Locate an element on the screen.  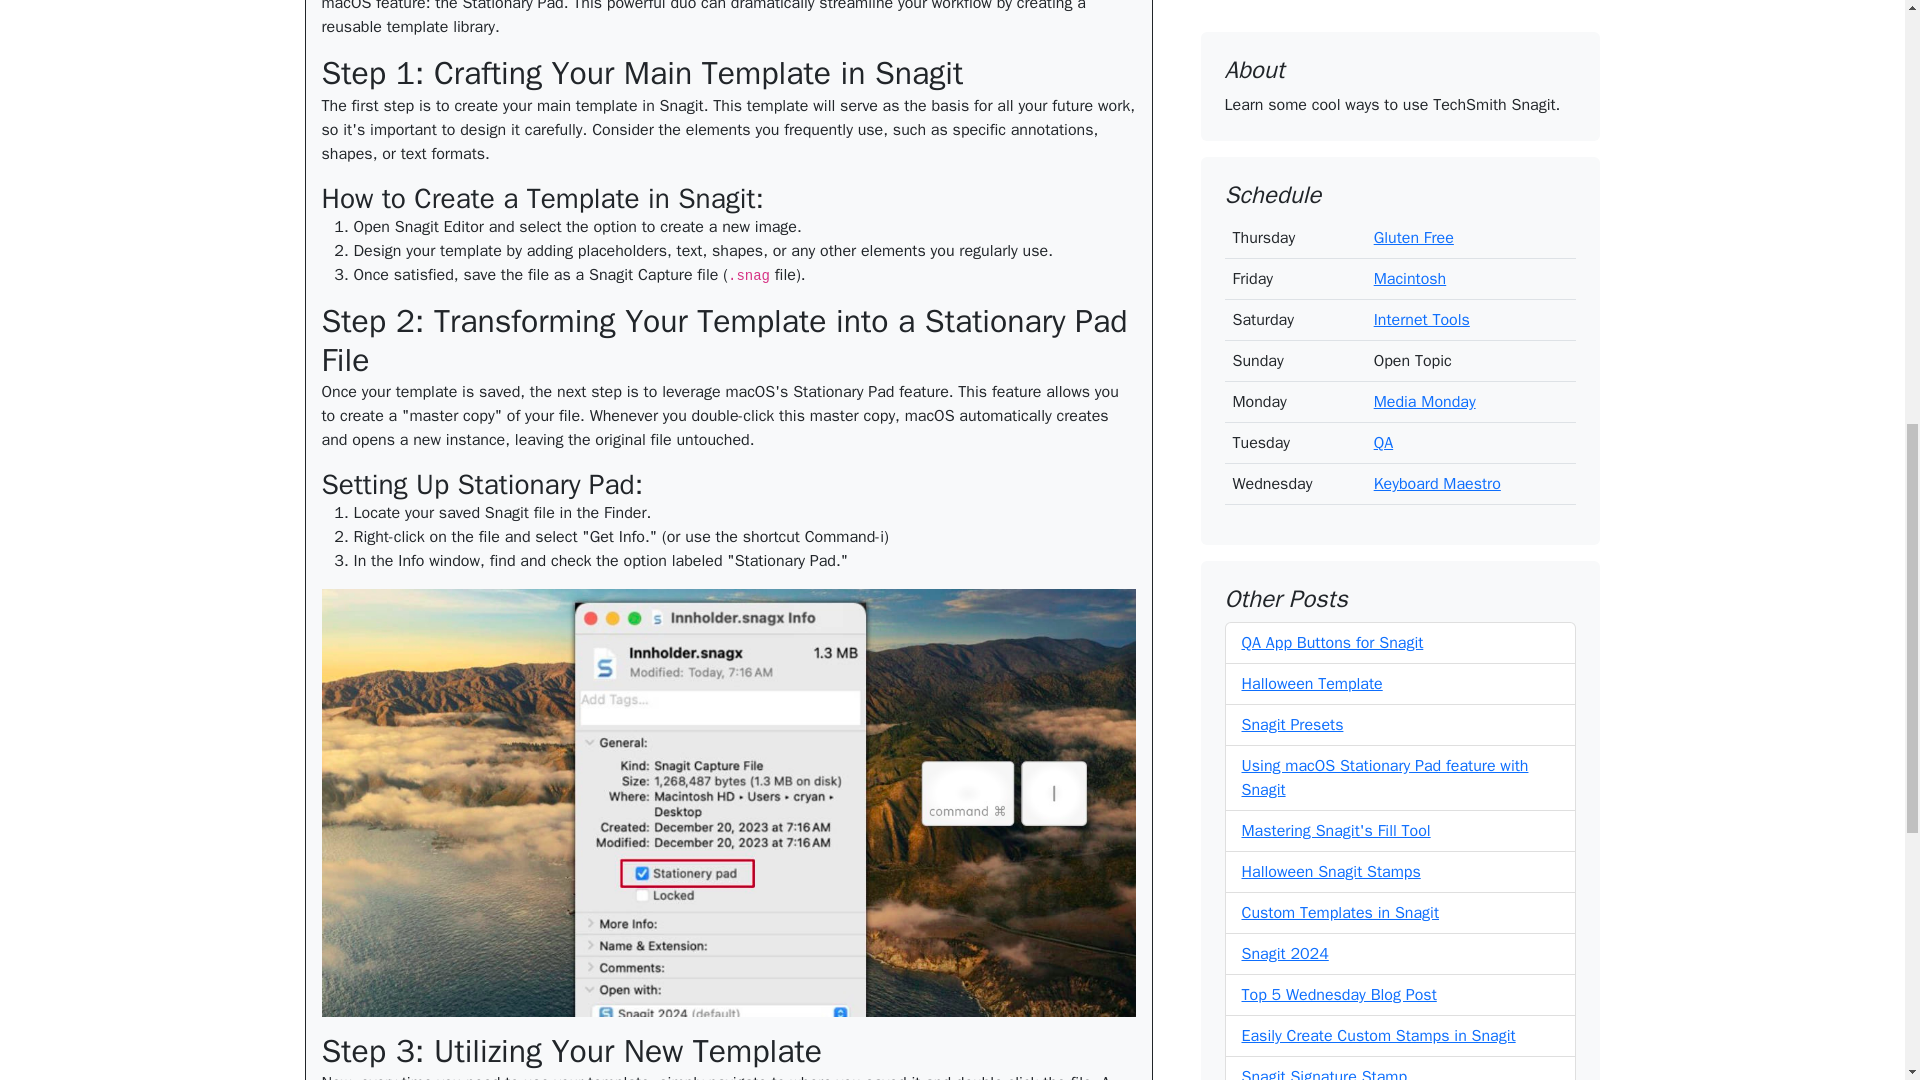
Snagit - More than a Capture Tool is located at coordinates (1360, 390).